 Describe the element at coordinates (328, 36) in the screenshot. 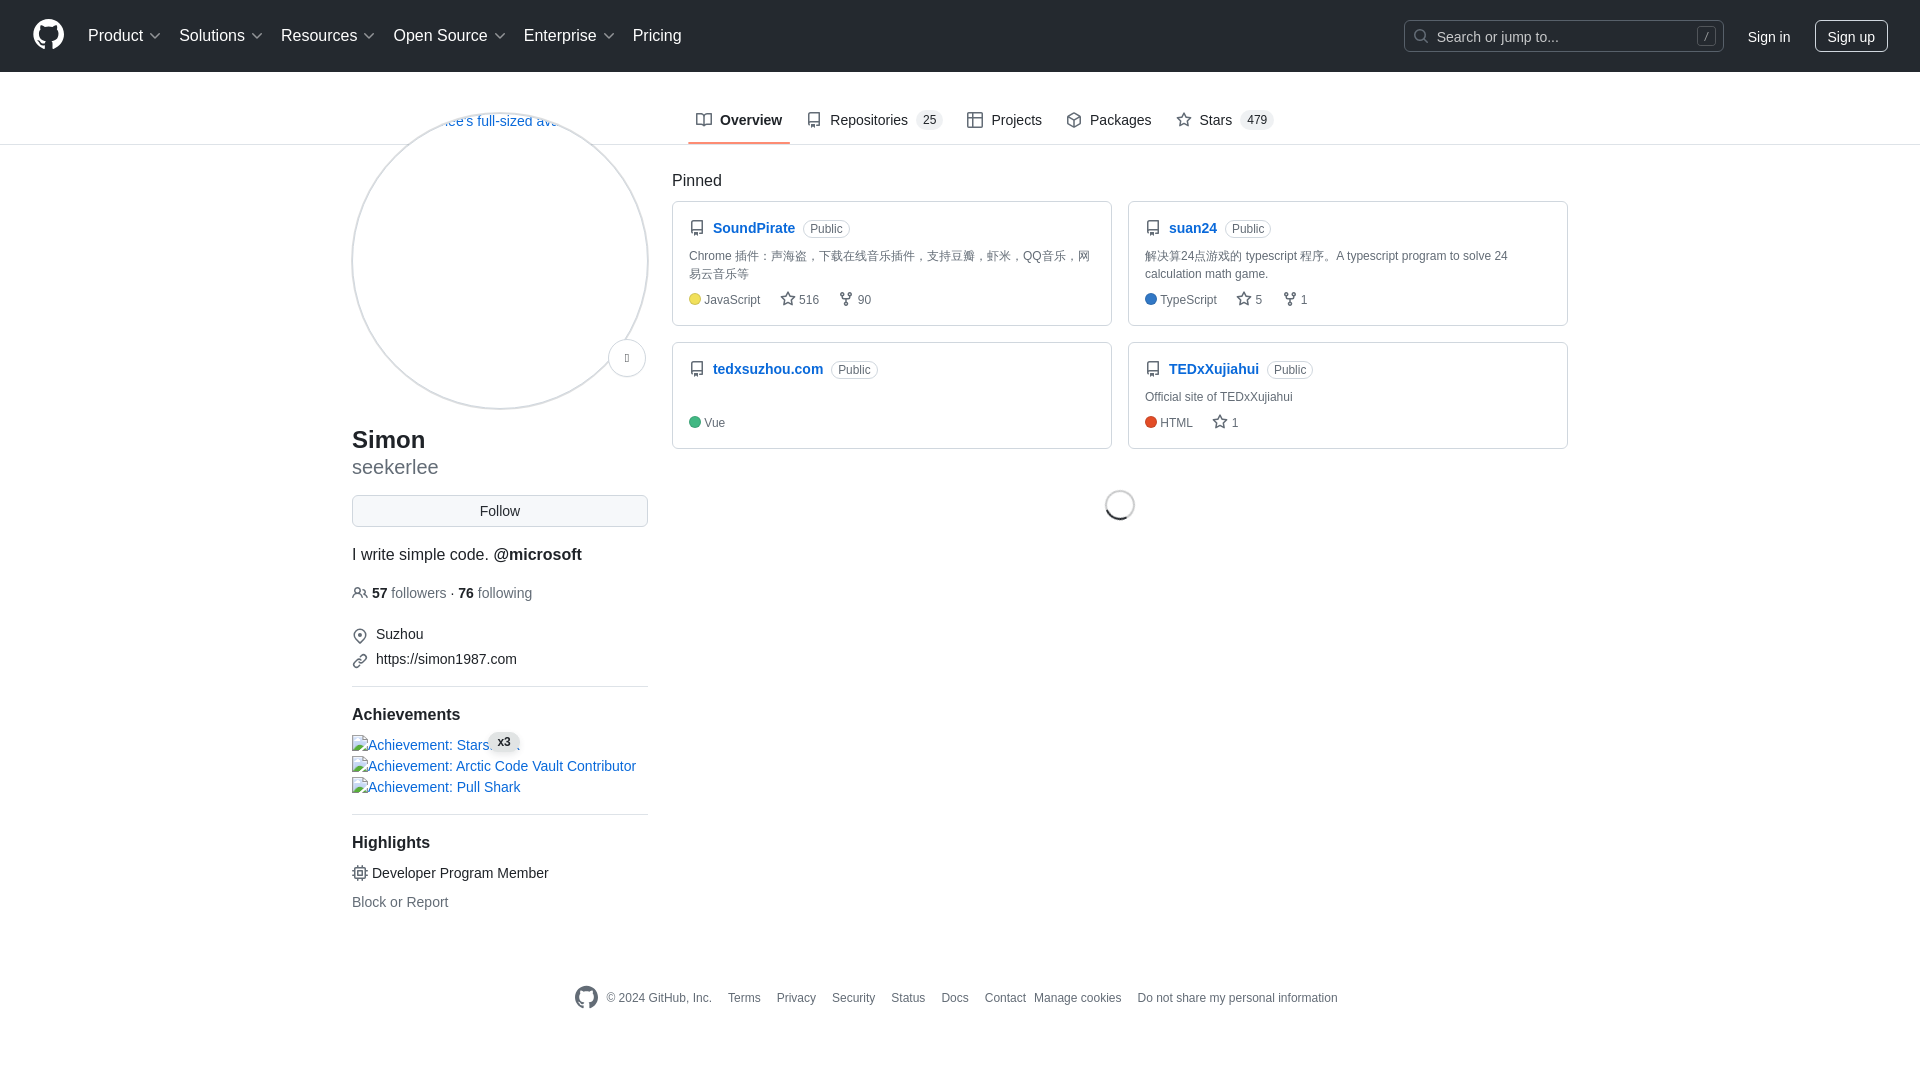

I see `Resources` at that location.